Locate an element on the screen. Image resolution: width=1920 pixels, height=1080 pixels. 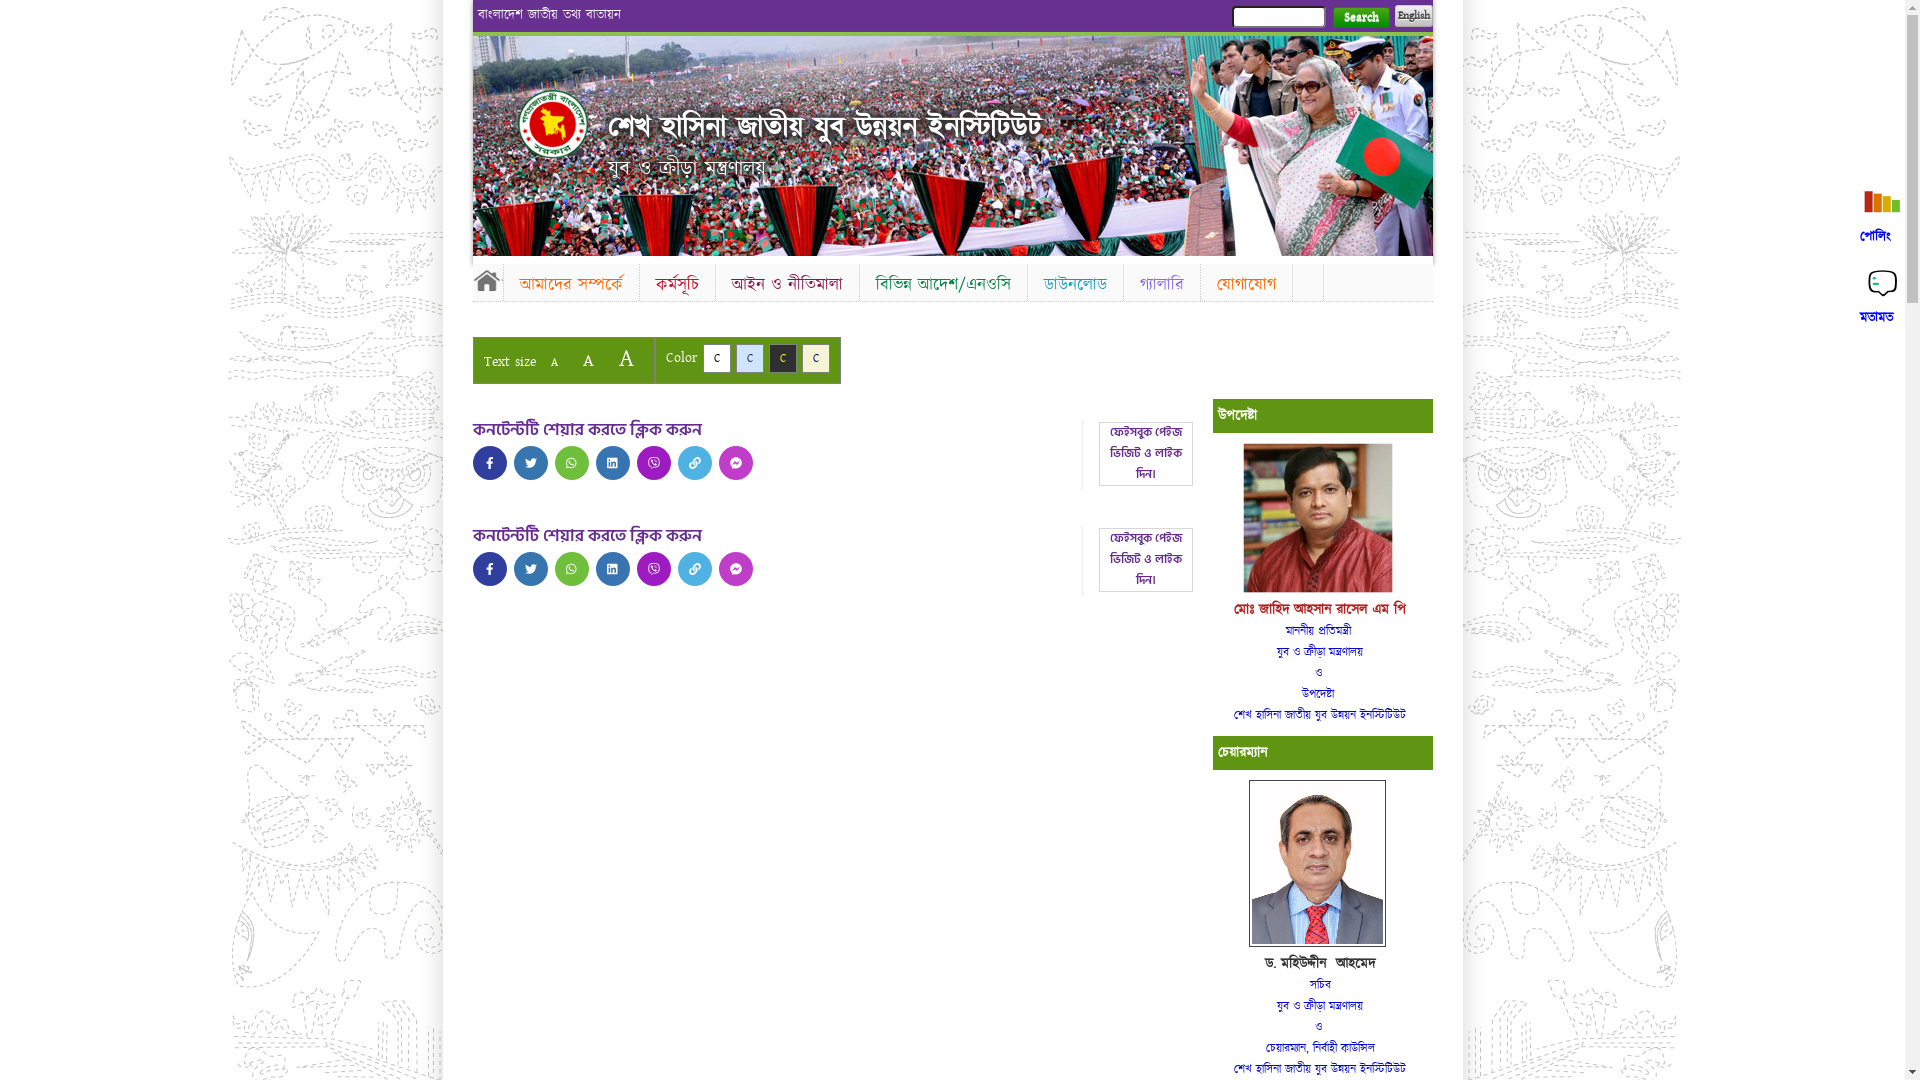
A is located at coordinates (554, 362).